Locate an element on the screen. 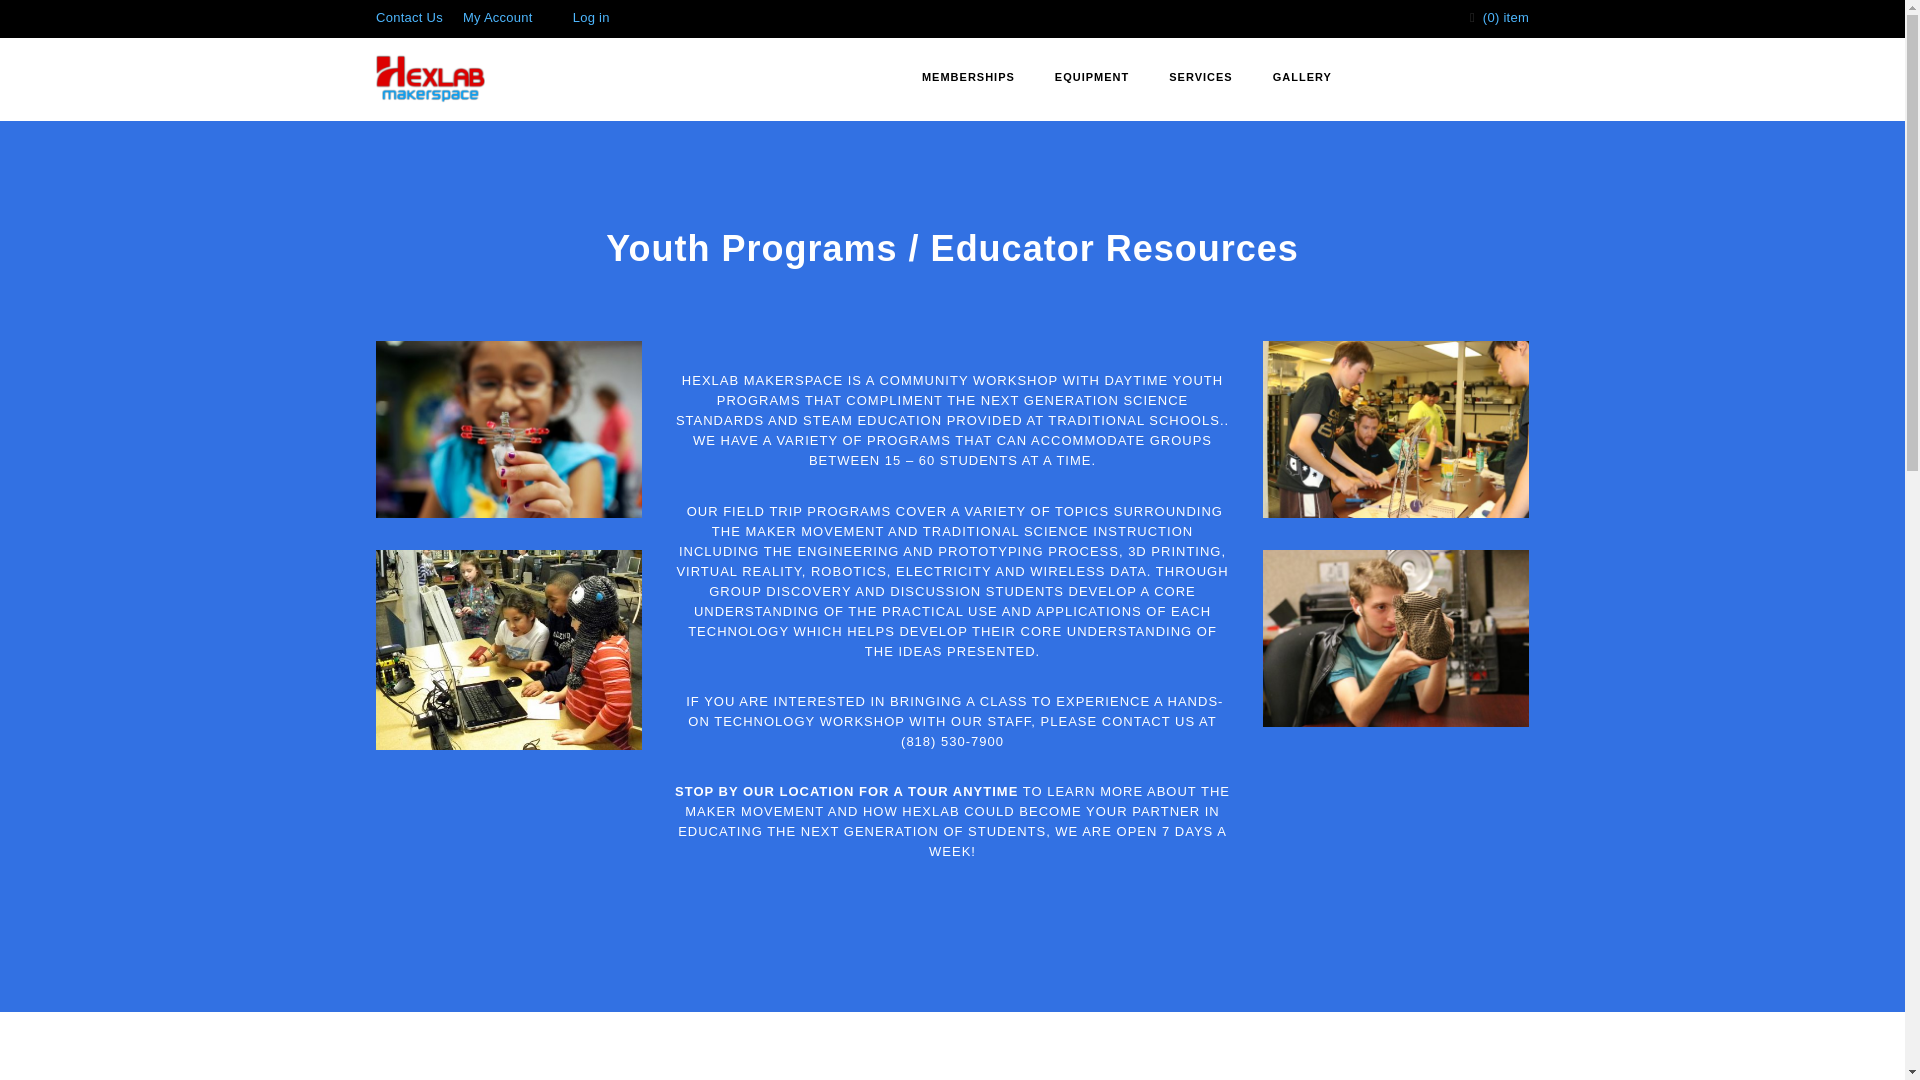 Image resolution: width=1920 pixels, height=1080 pixels. Log in is located at coordinates (591, 16).